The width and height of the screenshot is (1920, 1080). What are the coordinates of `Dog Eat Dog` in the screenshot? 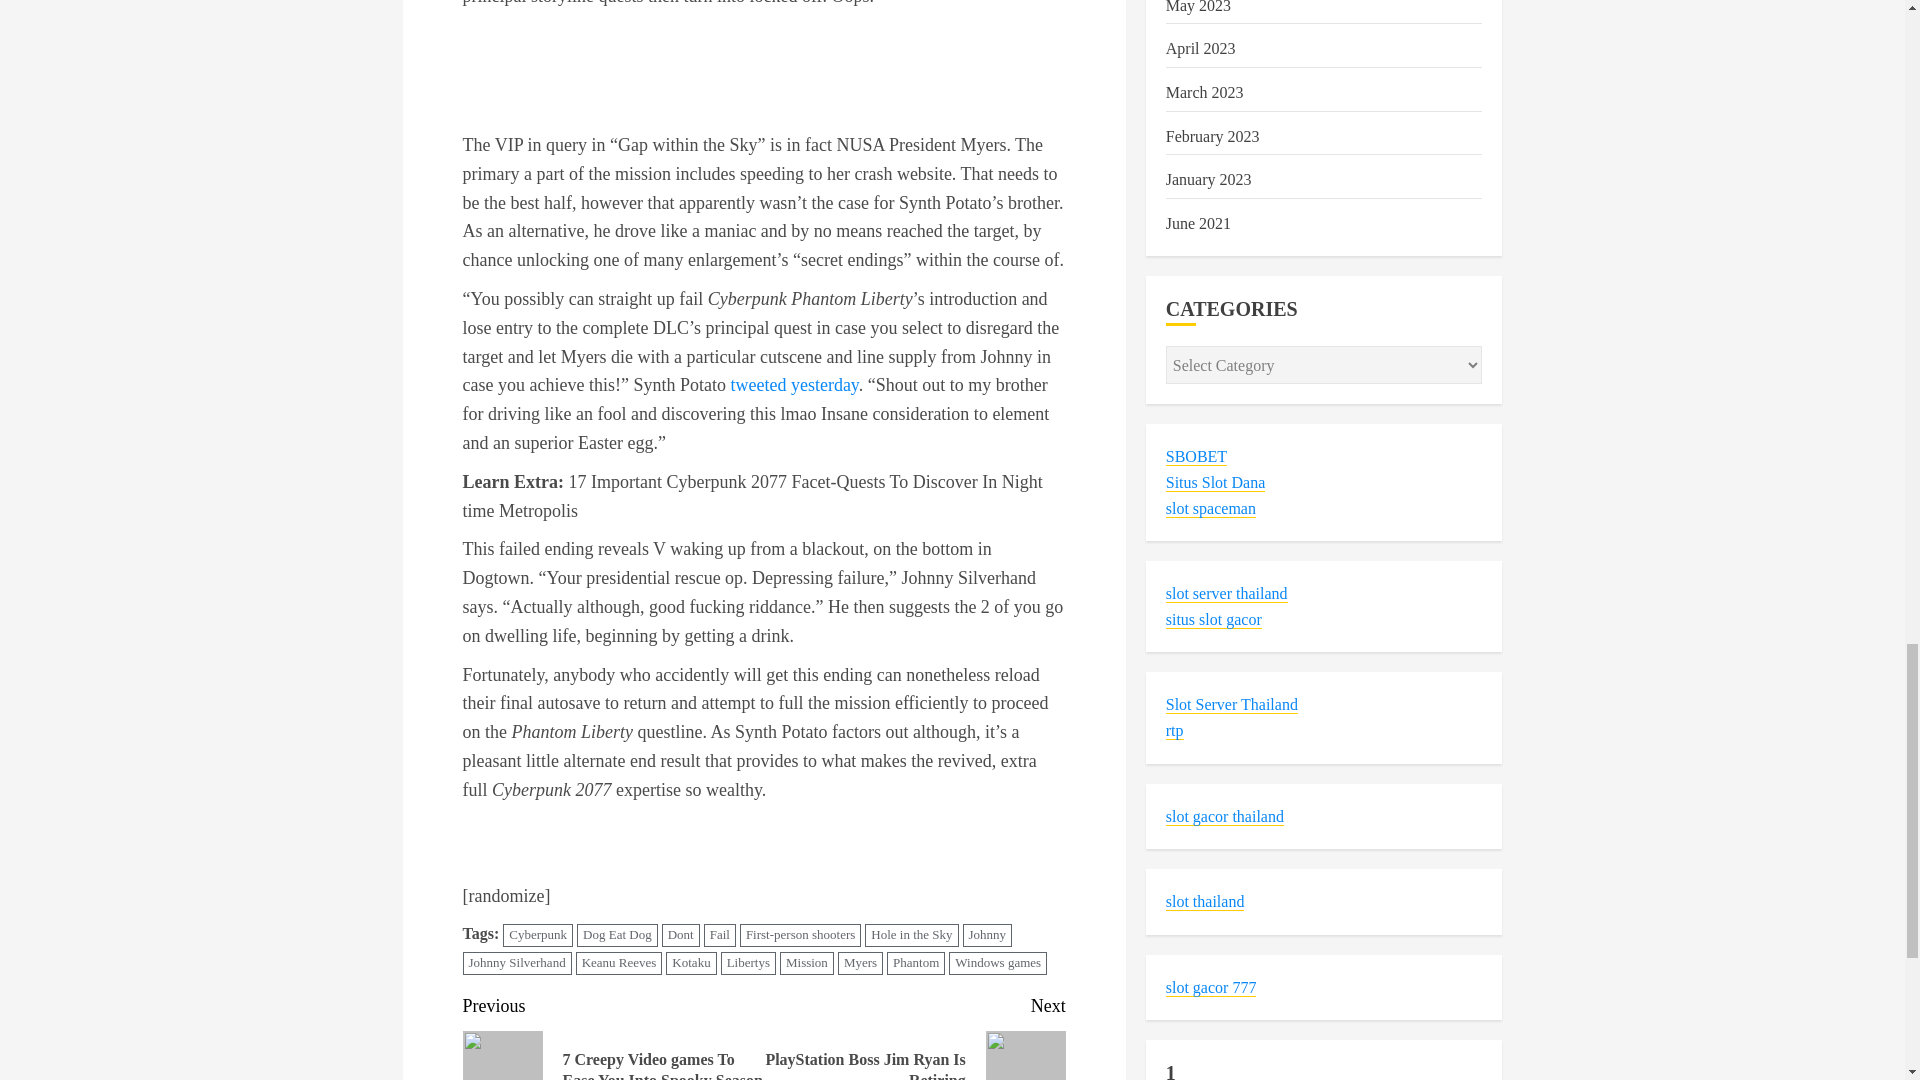 It's located at (618, 936).